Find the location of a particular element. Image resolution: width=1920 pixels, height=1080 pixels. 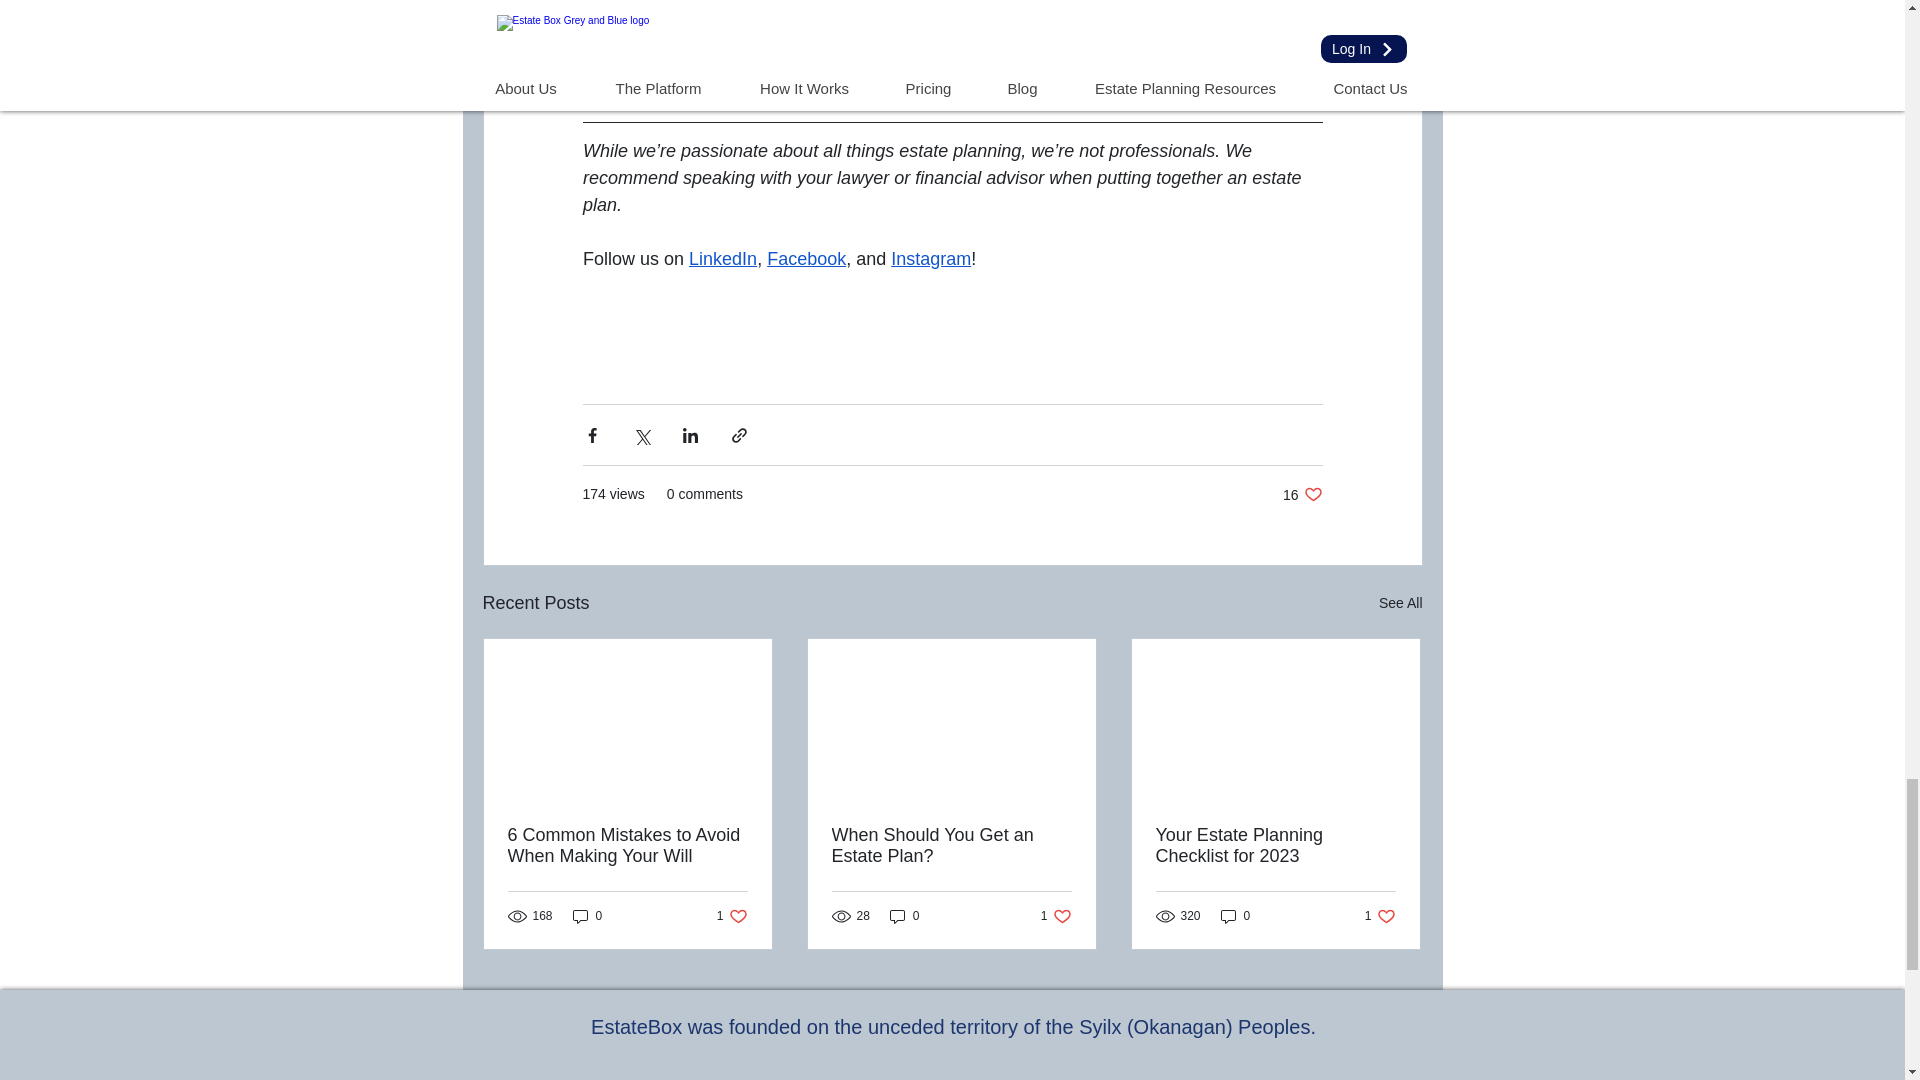

Why Digital Assets Are Critical to Estate Planning in 2021 is located at coordinates (628, 846).